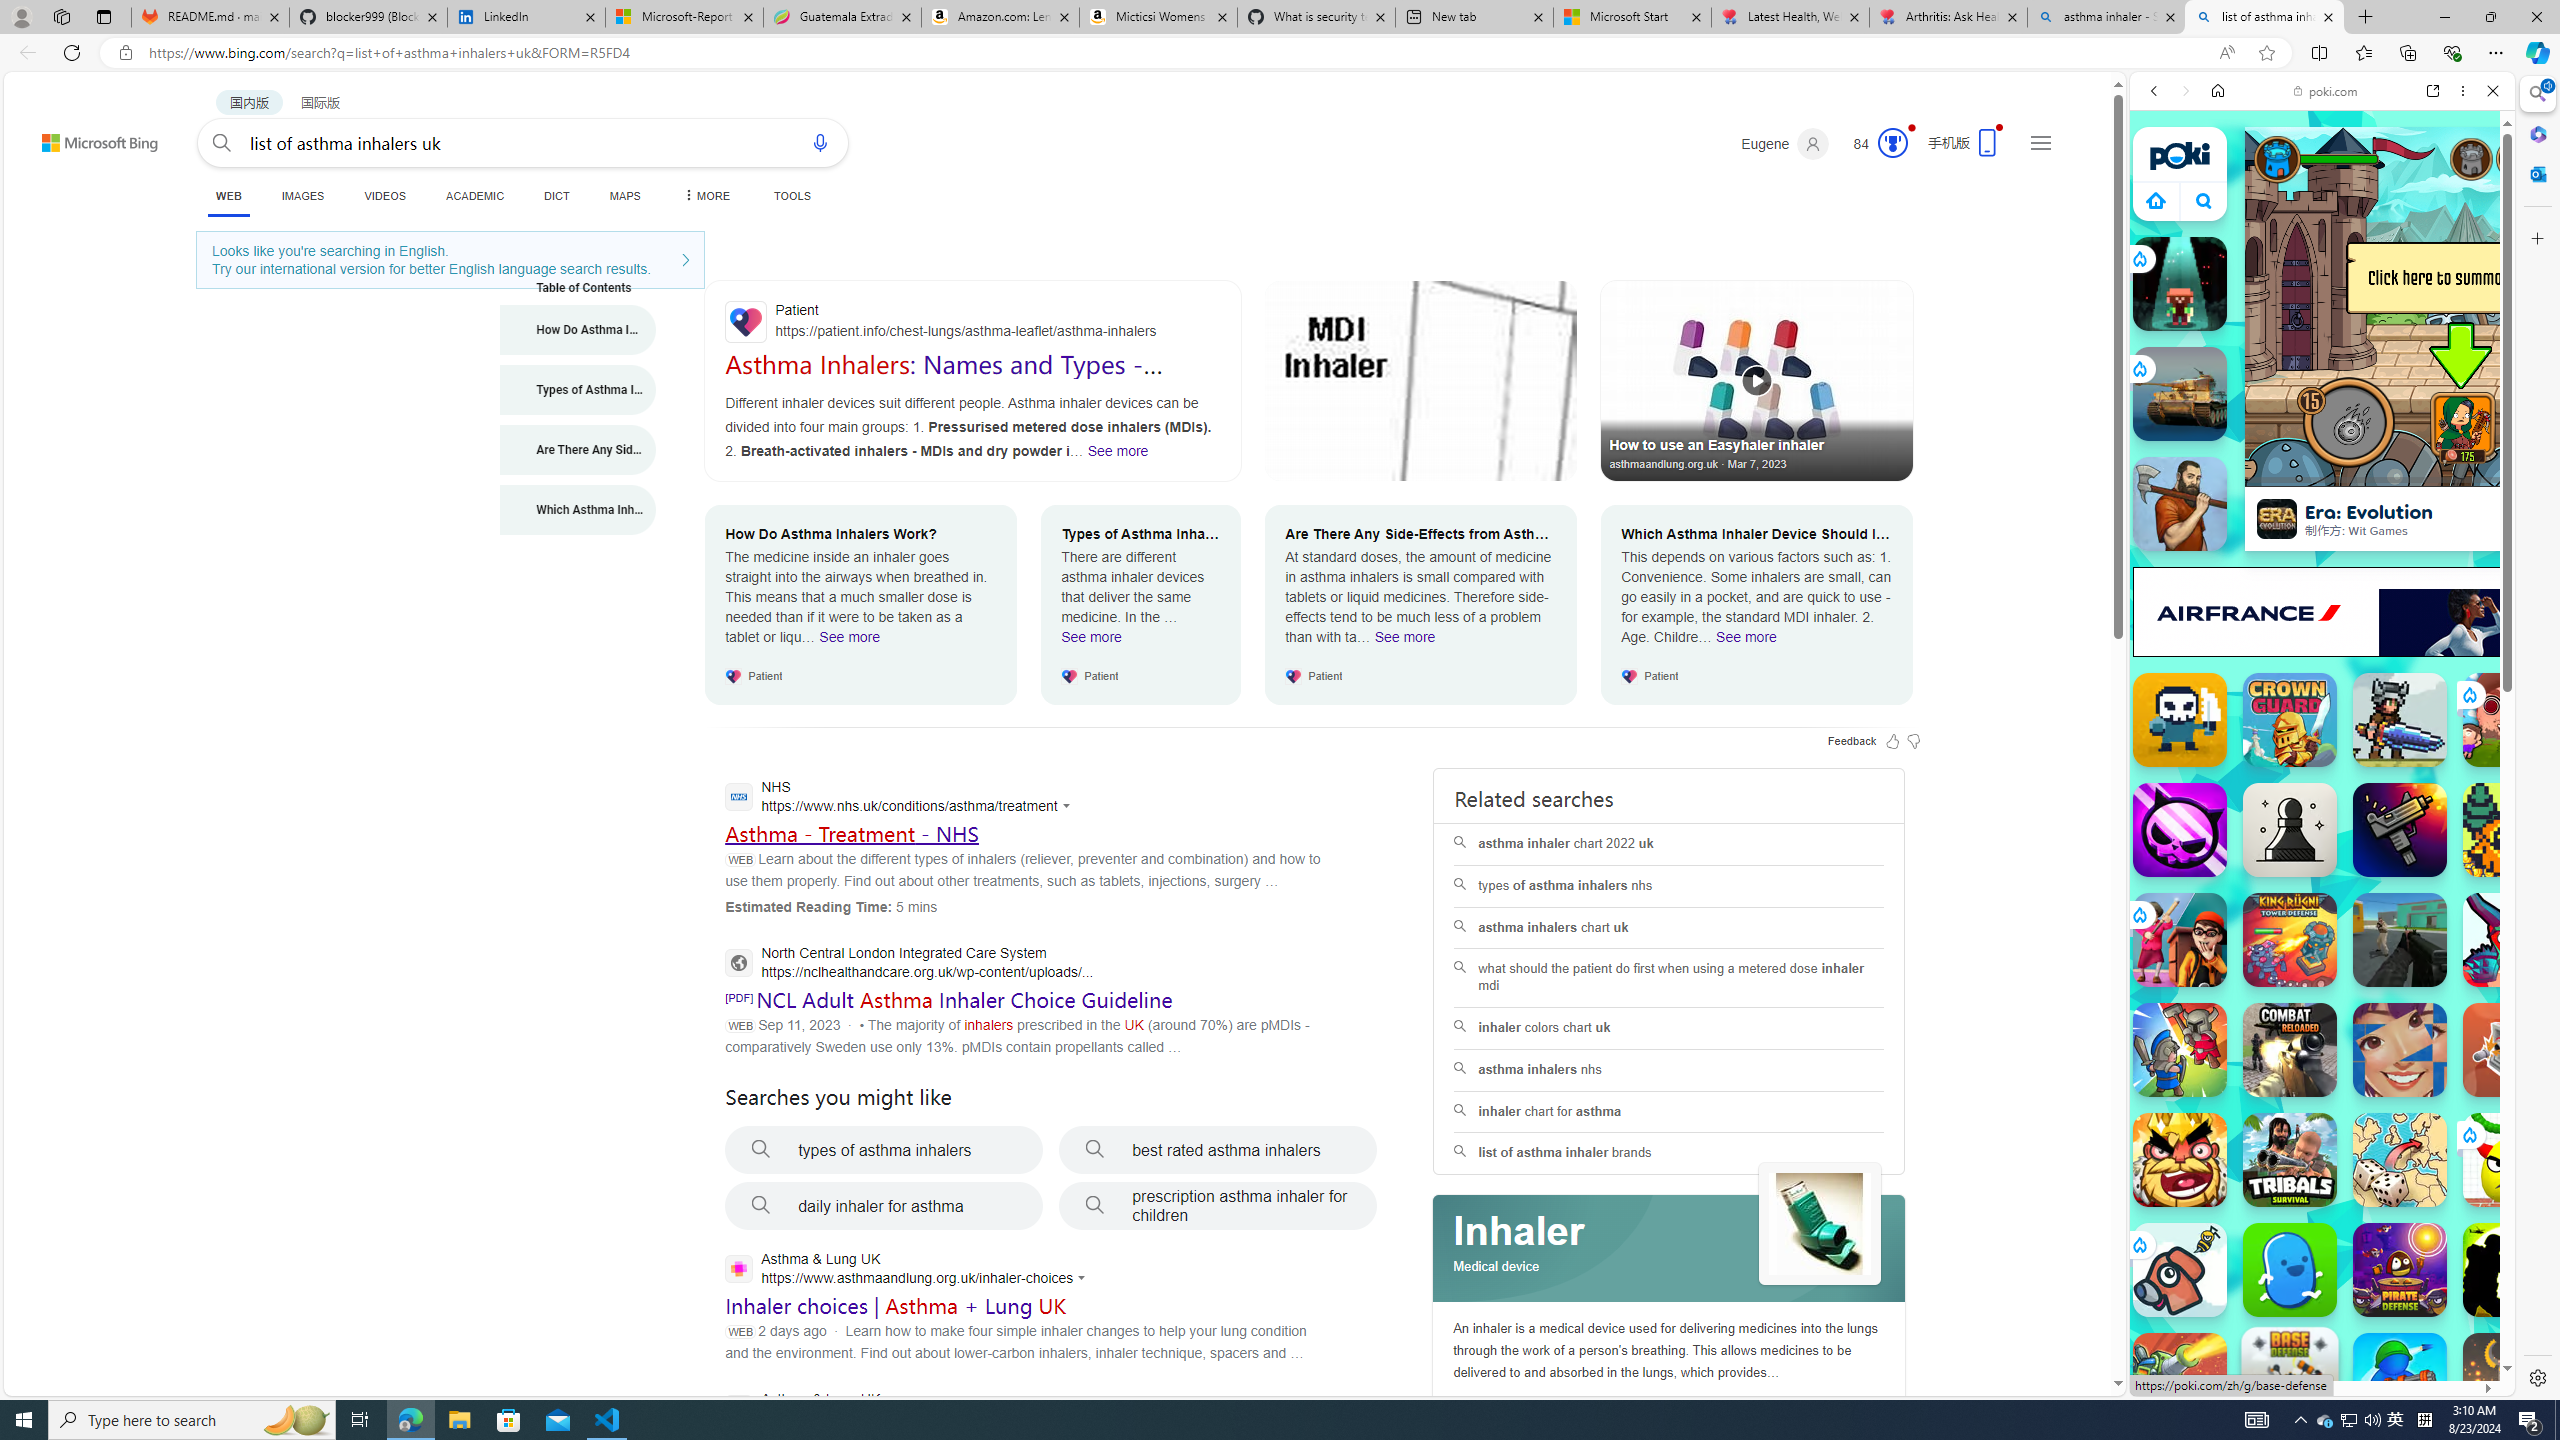 Image resolution: width=2560 pixels, height=1440 pixels. What do you see at coordinates (2290, 1050) in the screenshot?
I see `Combat Reloaded Combat Reloaded` at bounding box center [2290, 1050].